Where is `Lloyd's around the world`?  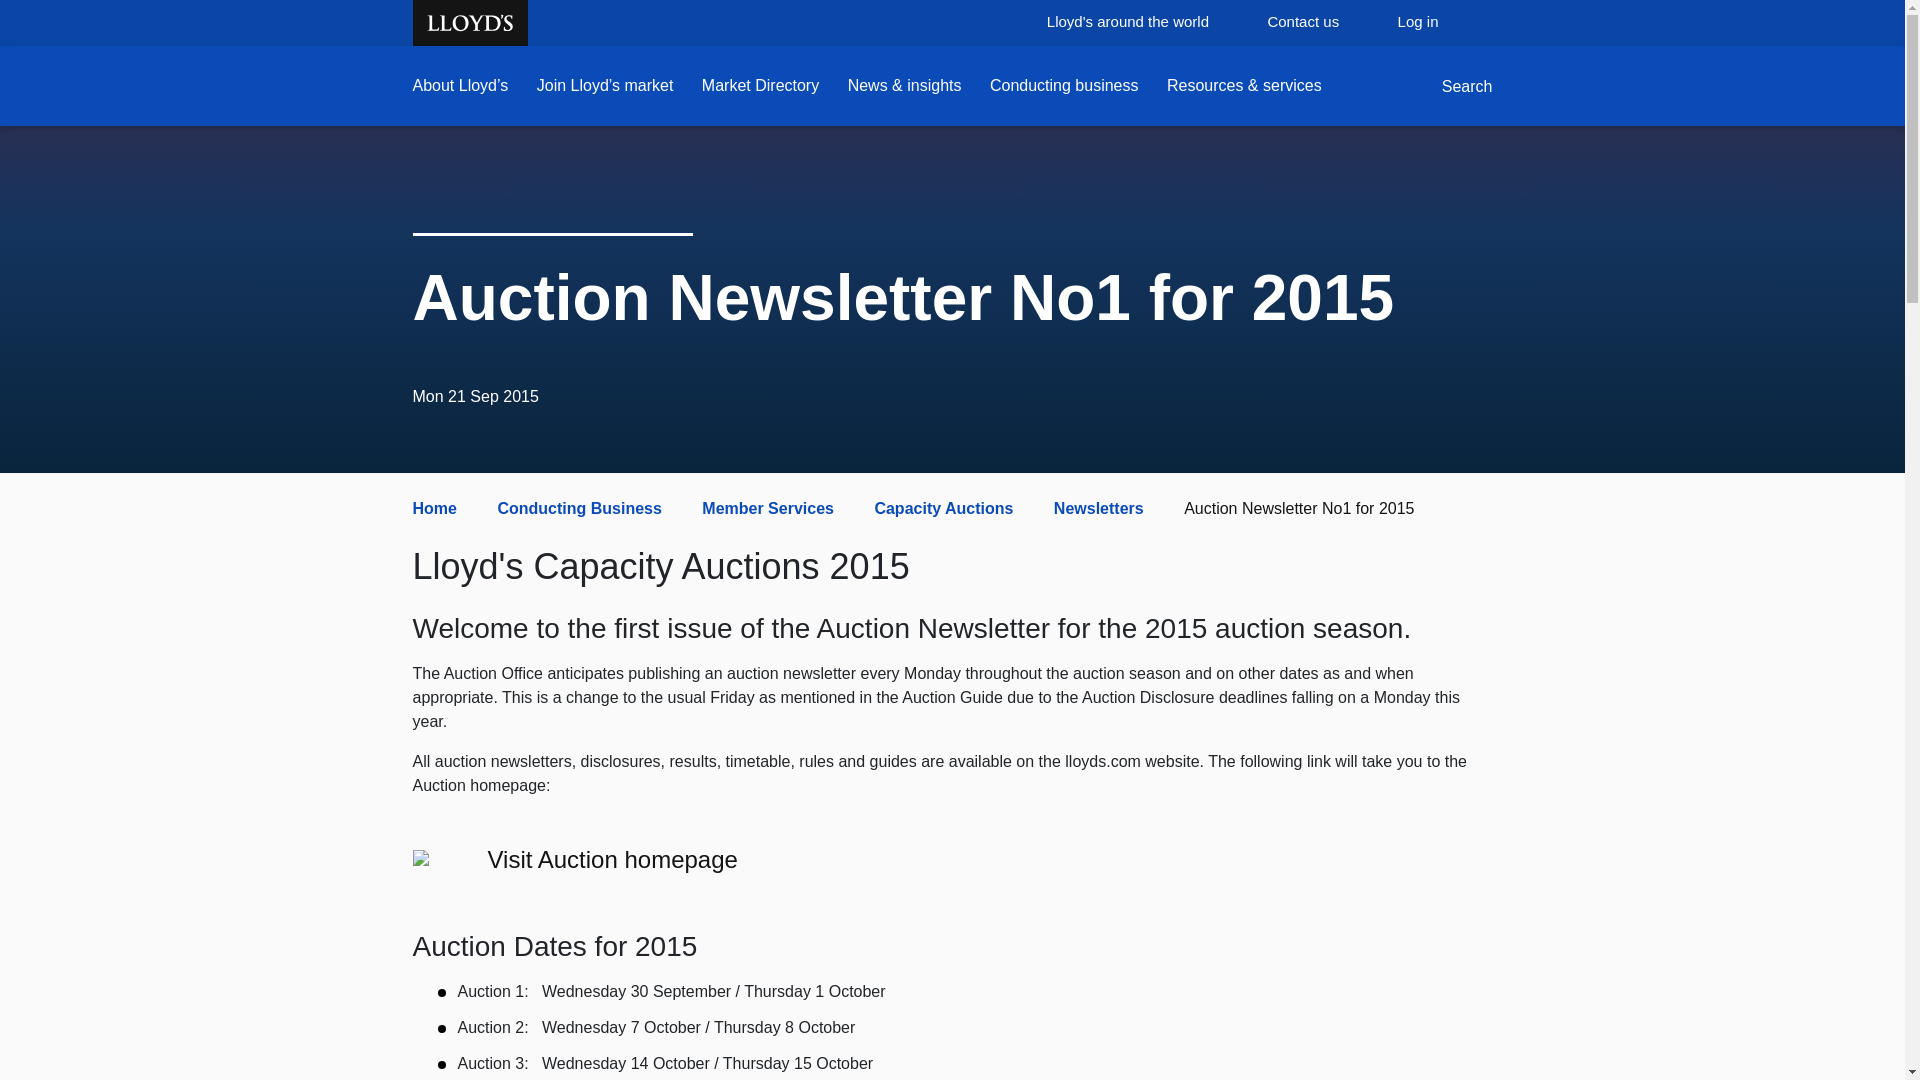
Lloyd's around the world is located at coordinates (1147, 22).